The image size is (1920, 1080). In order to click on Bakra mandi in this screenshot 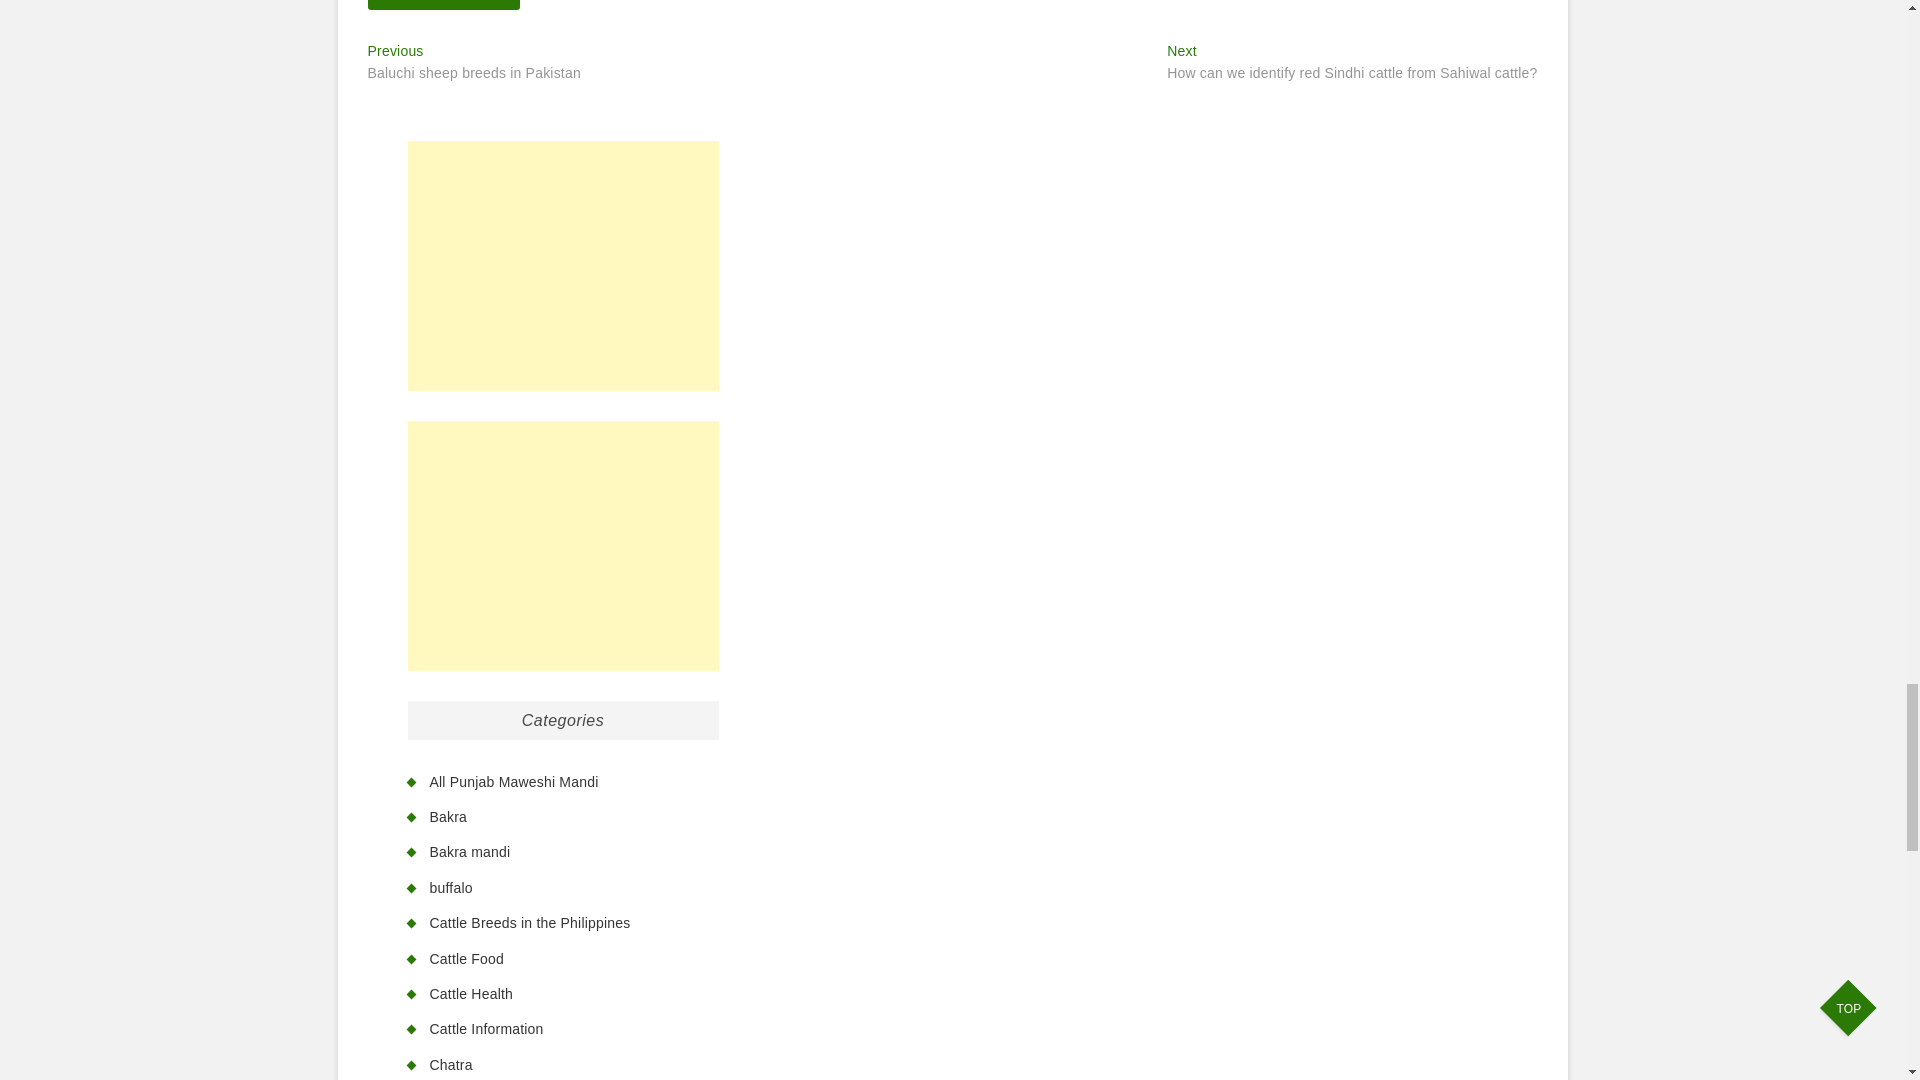, I will do `click(470, 851)`.